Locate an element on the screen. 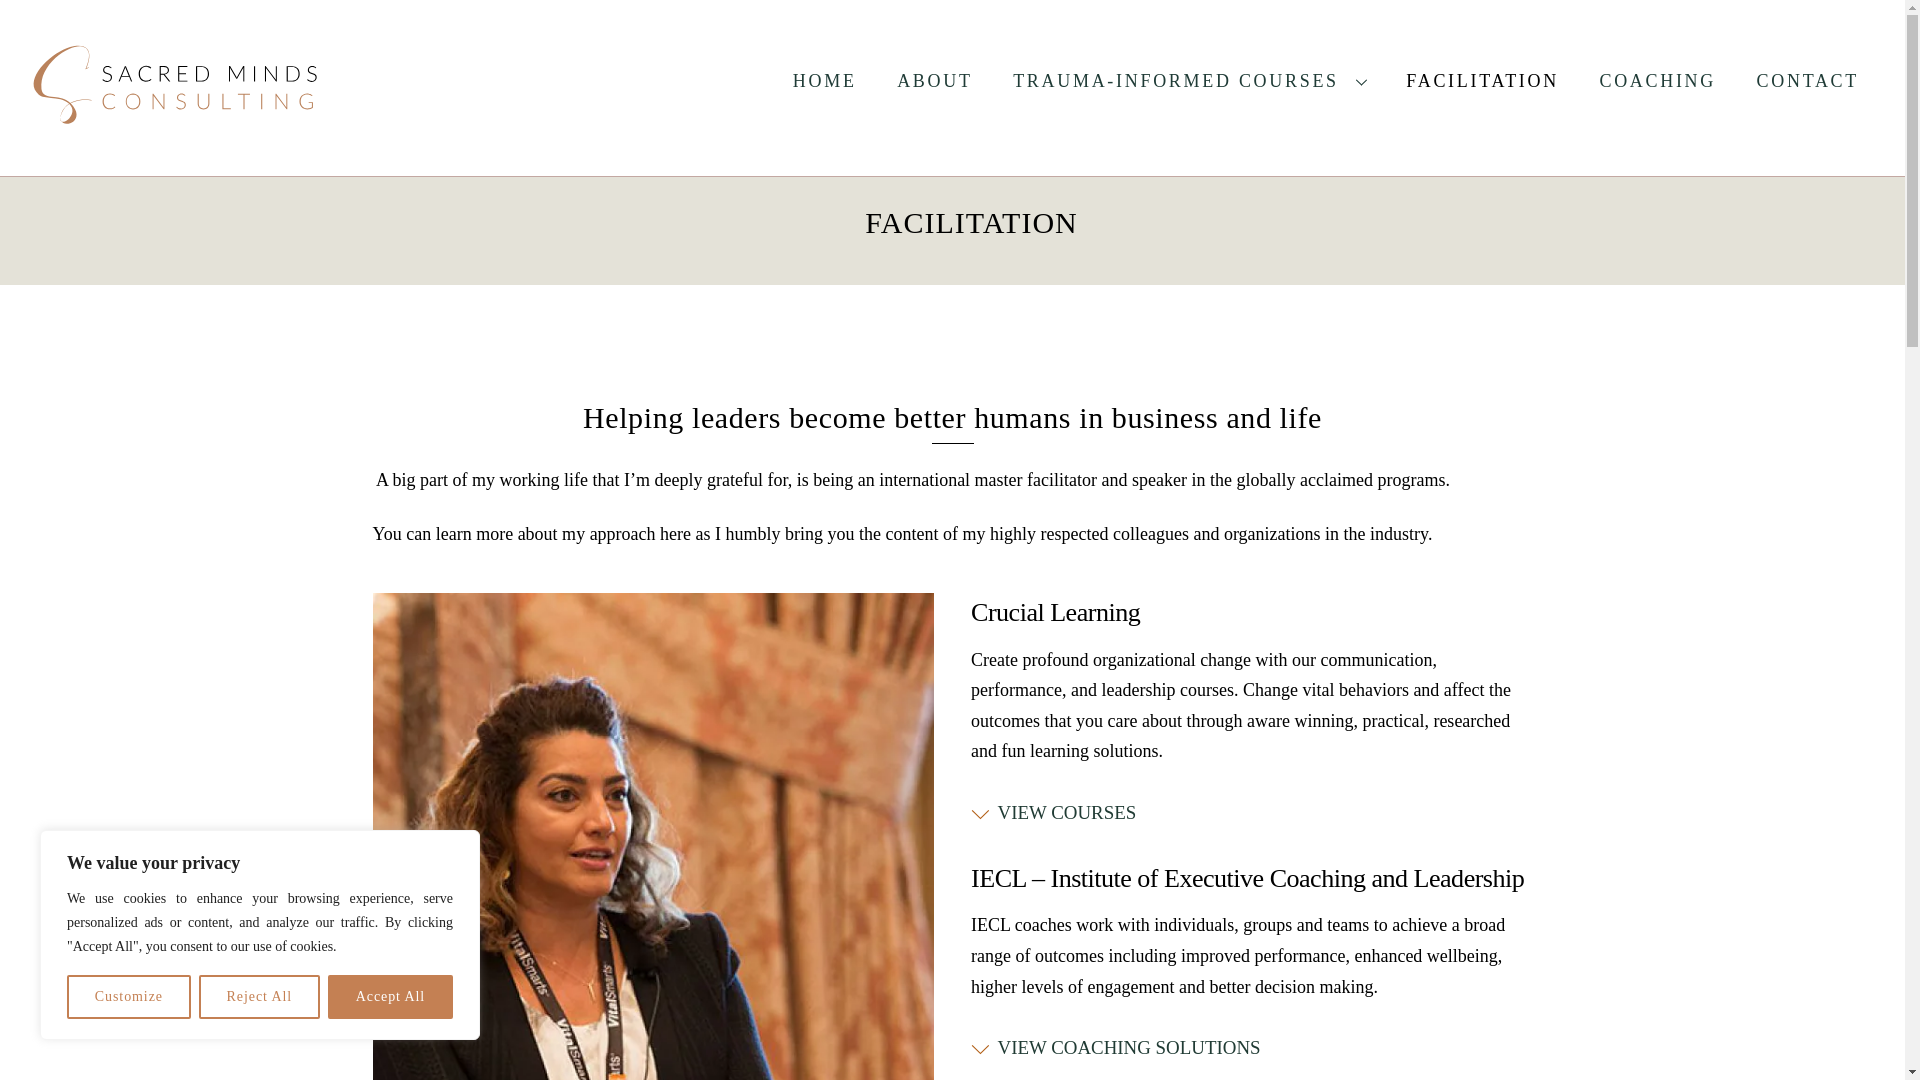 This screenshot has height=1080, width=1920. FACILITATION is located at coordinates (1482, 80).